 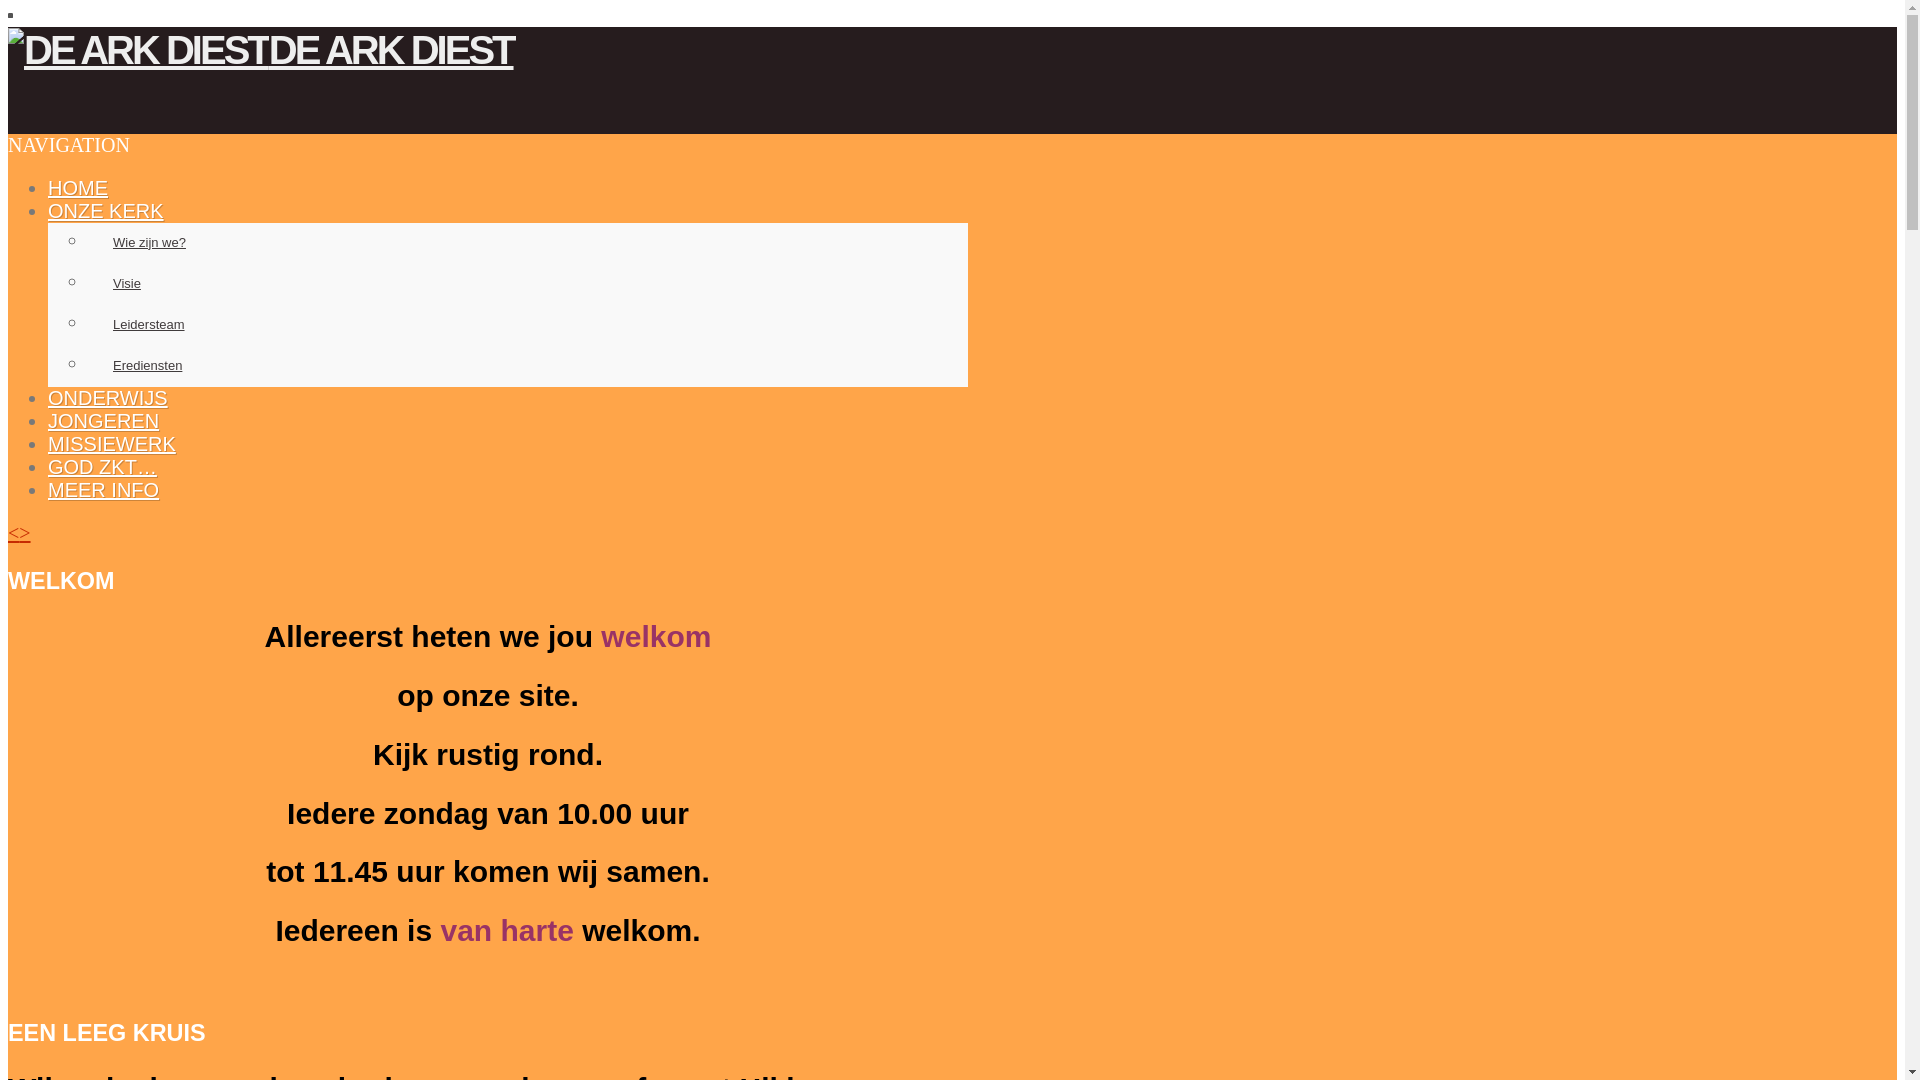 What do you see at coordinates (528, 366) in the screenshot?
I see `Erediensten` at bounding box center [528, 366].